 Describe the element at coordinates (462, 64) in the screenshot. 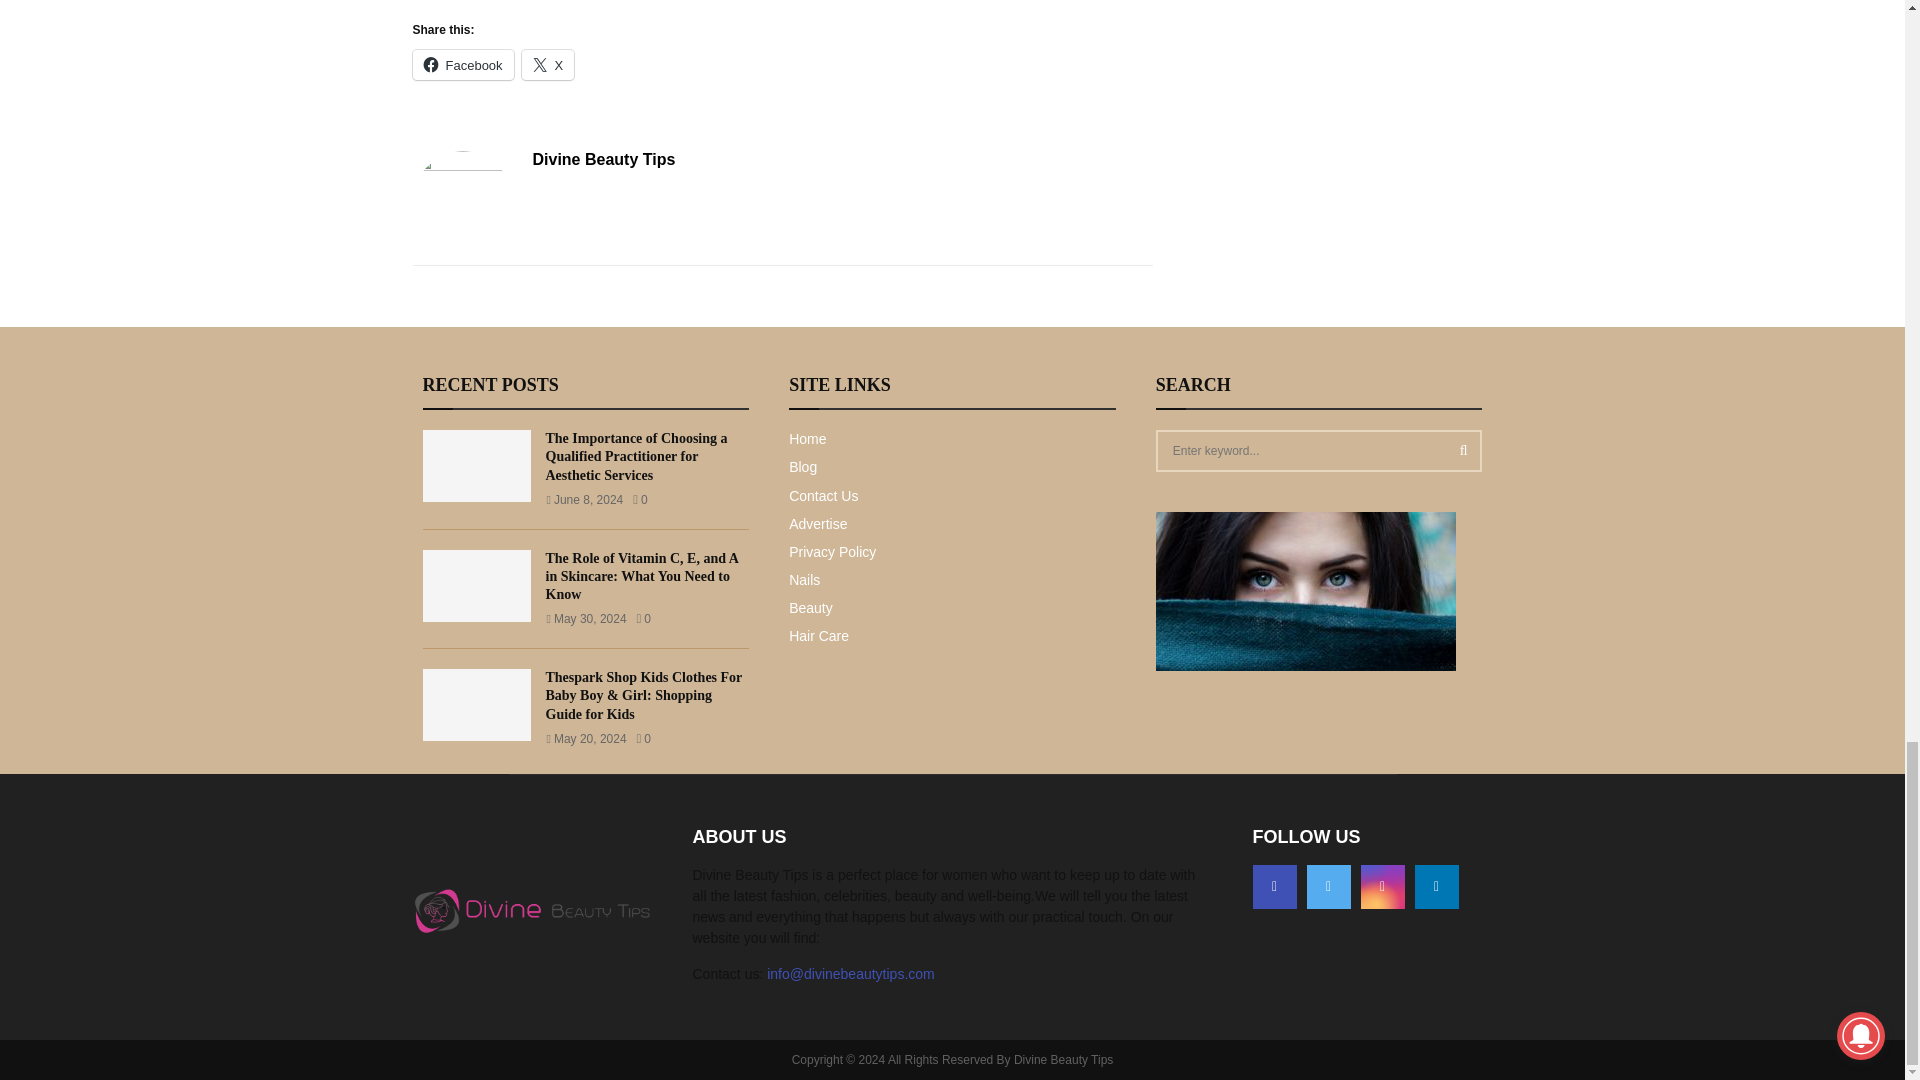

I see `Facebook` at that location.